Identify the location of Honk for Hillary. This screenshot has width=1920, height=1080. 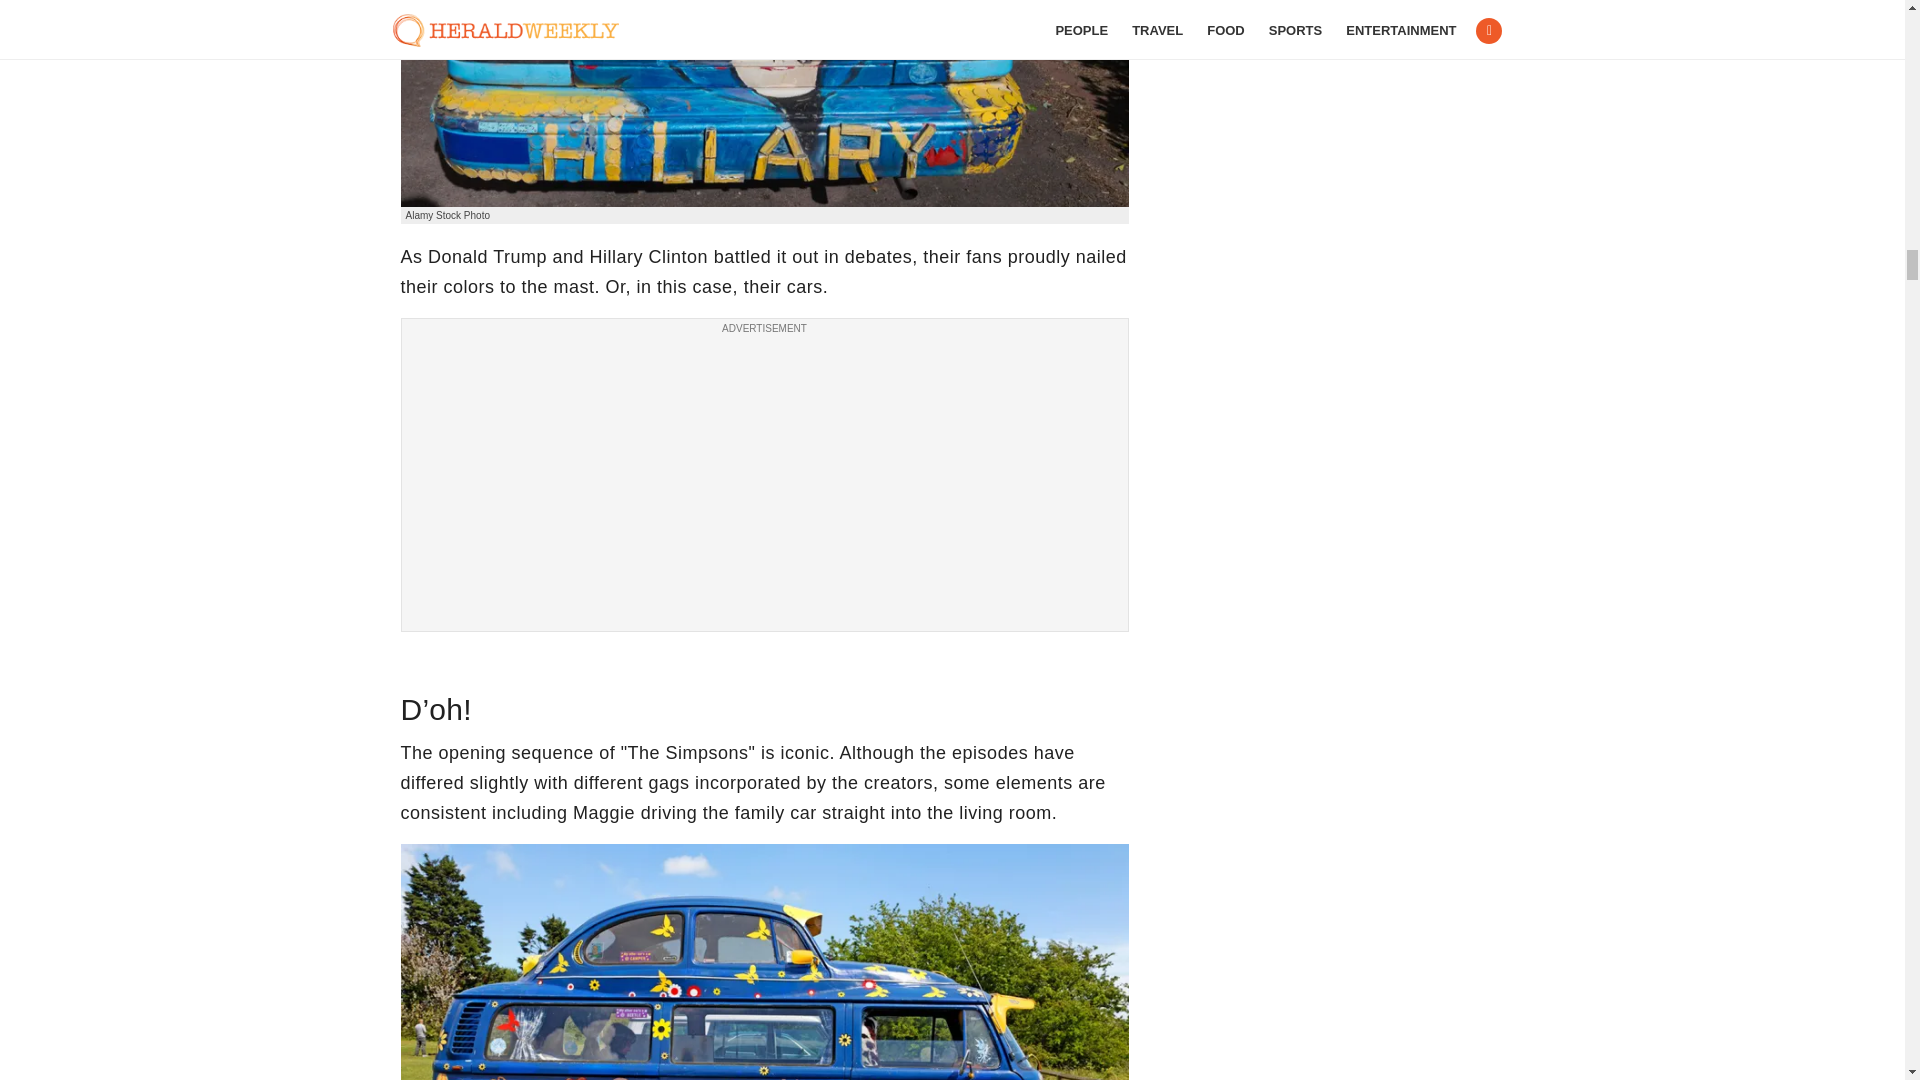
(764, 104).